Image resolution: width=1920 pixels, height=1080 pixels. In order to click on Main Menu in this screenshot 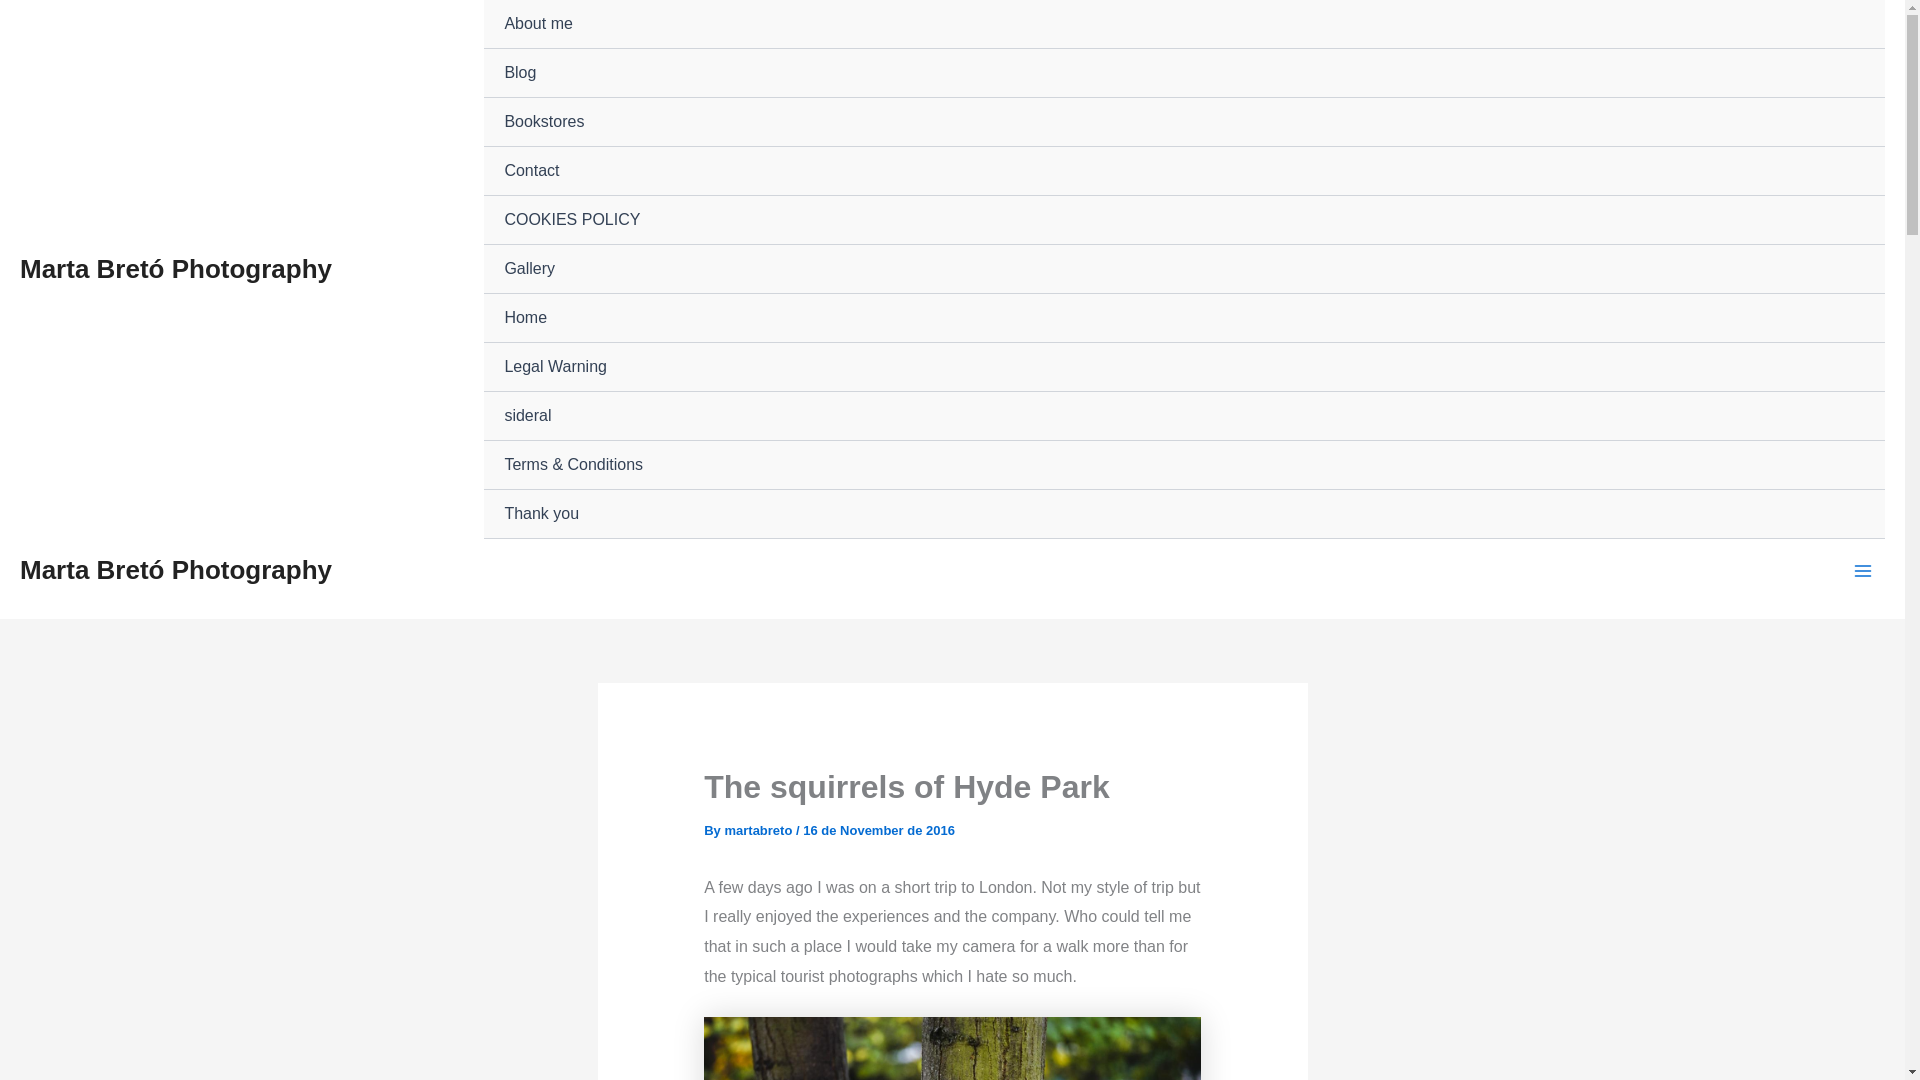, I will do `click(1863, 570)`.